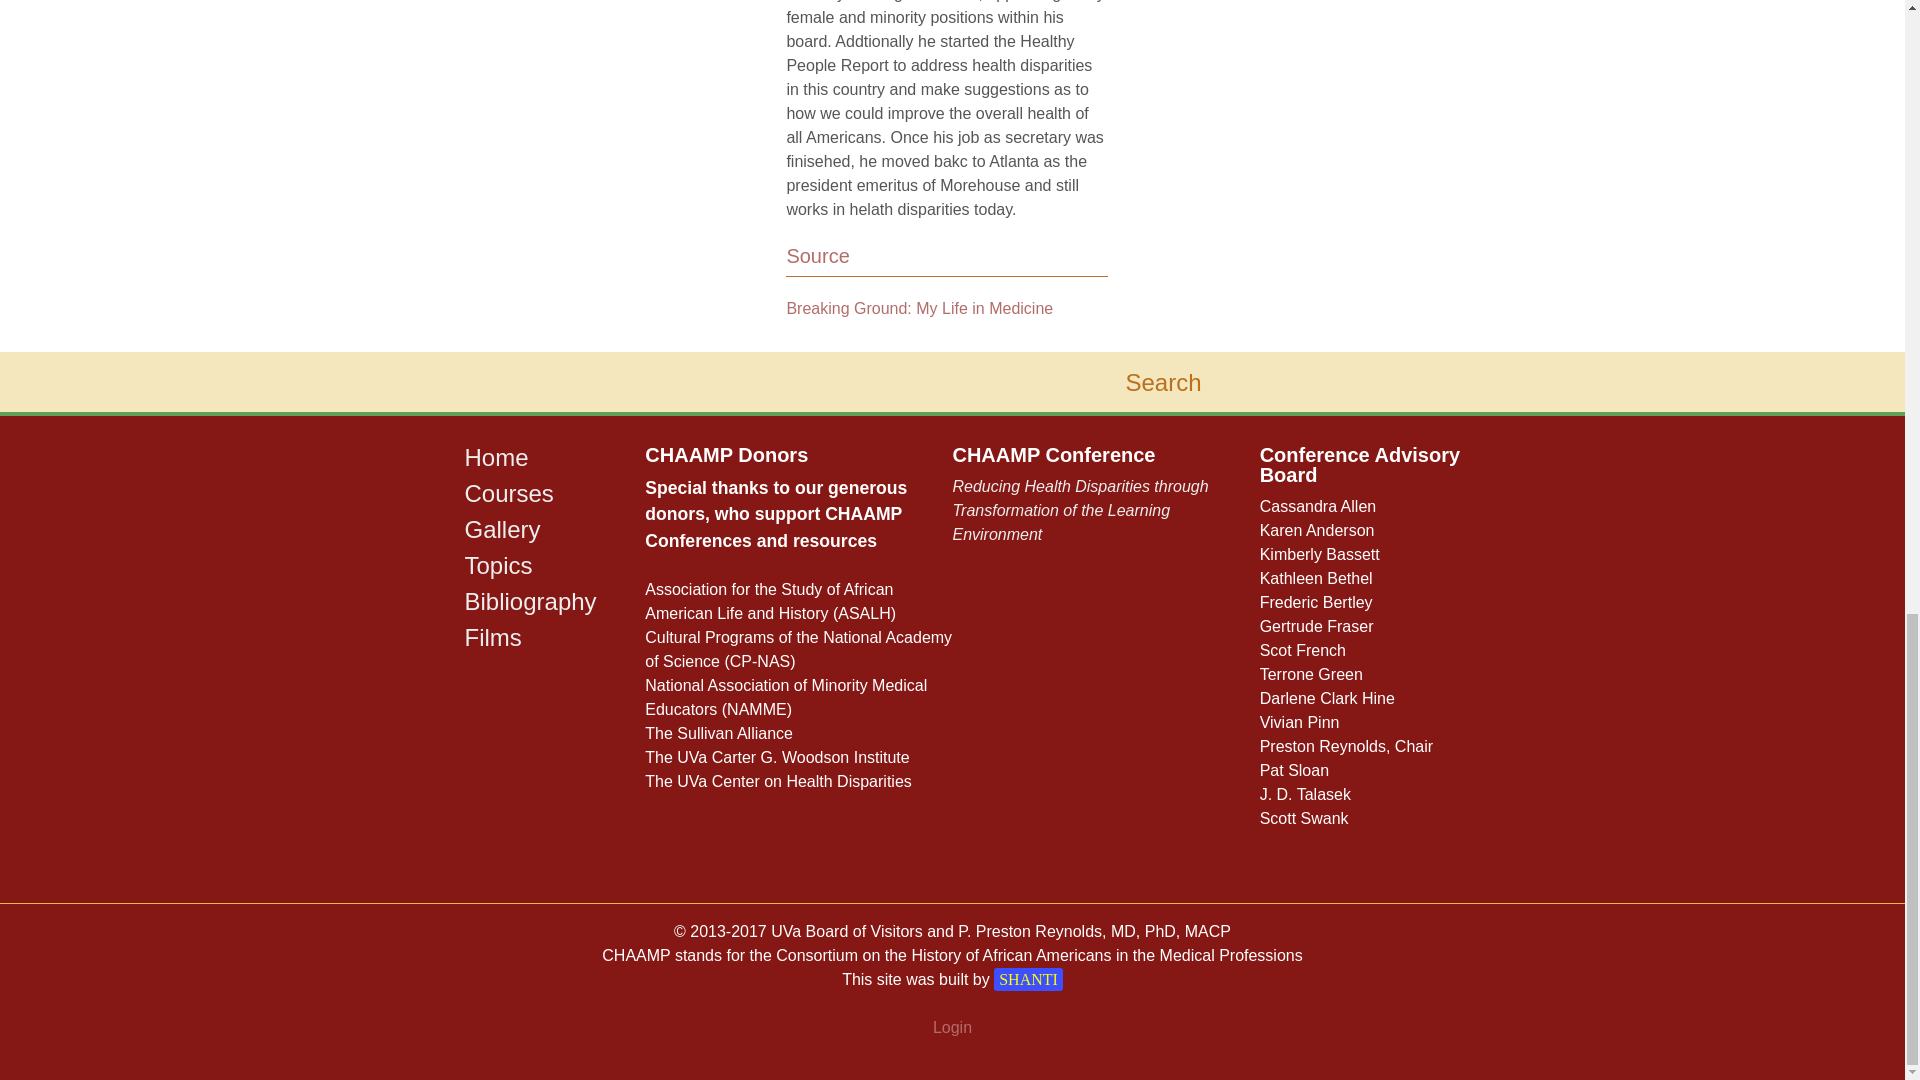 Image resolution: width=1920 pixels, height=1080 pixels. Describe the element at coordinates (508, 492) in the screenshot. I see `Courses` at that location.